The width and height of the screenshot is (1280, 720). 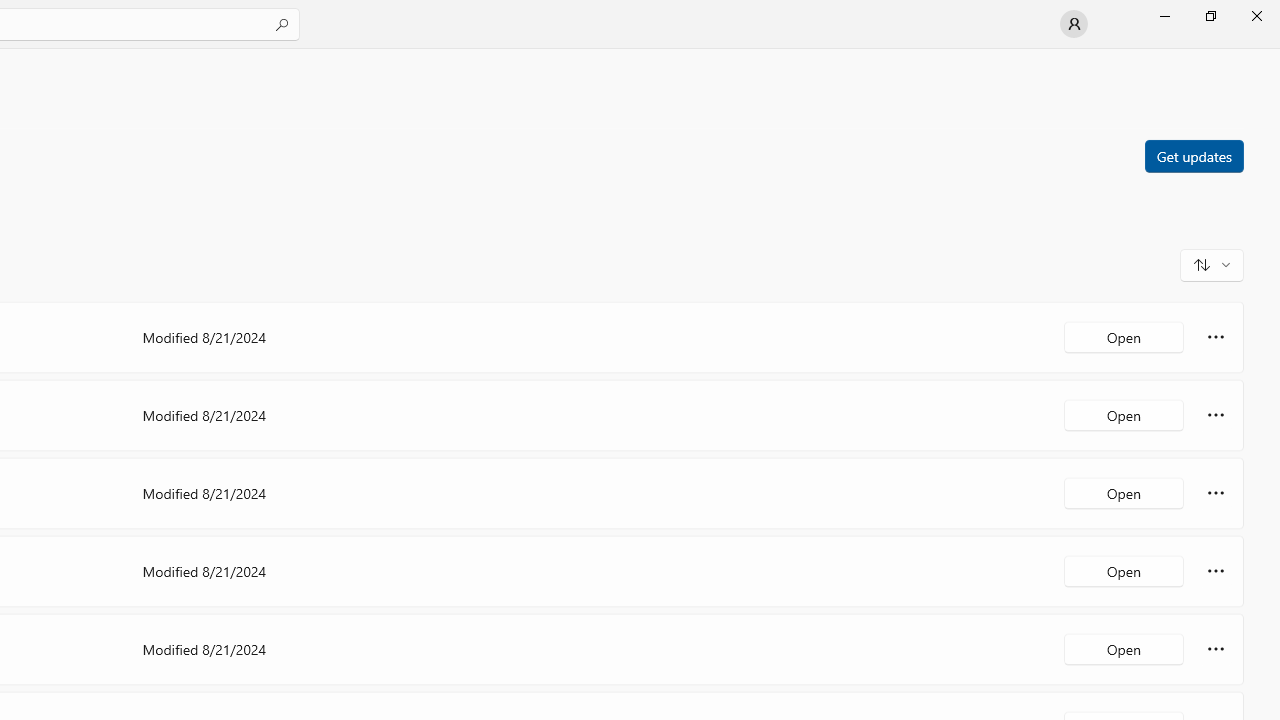 I want to click on Minimize Microsoft Store, so click(x=1164, y=16).